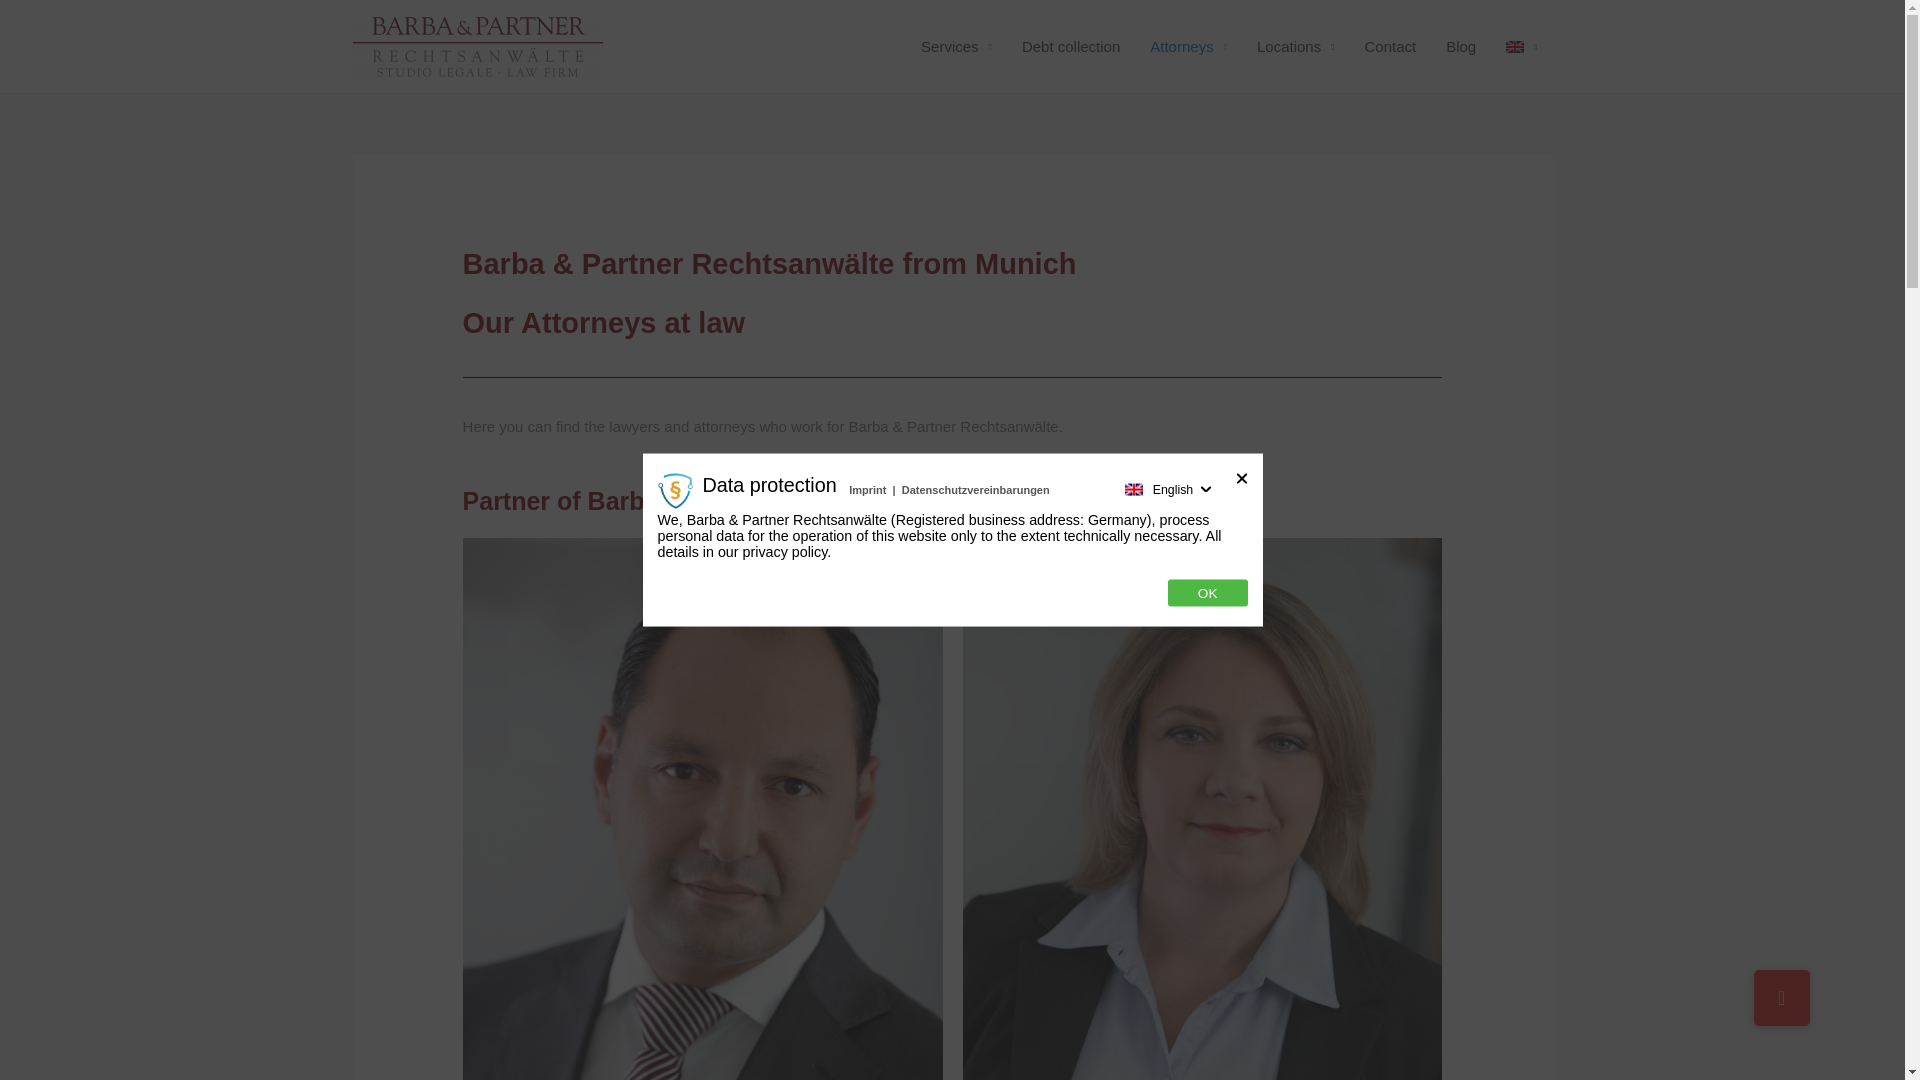 This screenshot has width=1920, height=1080. What do you see at coordinates (1070, 46) in the screenshot?
I see `Debt collection` at bounding box center [1070, 46].